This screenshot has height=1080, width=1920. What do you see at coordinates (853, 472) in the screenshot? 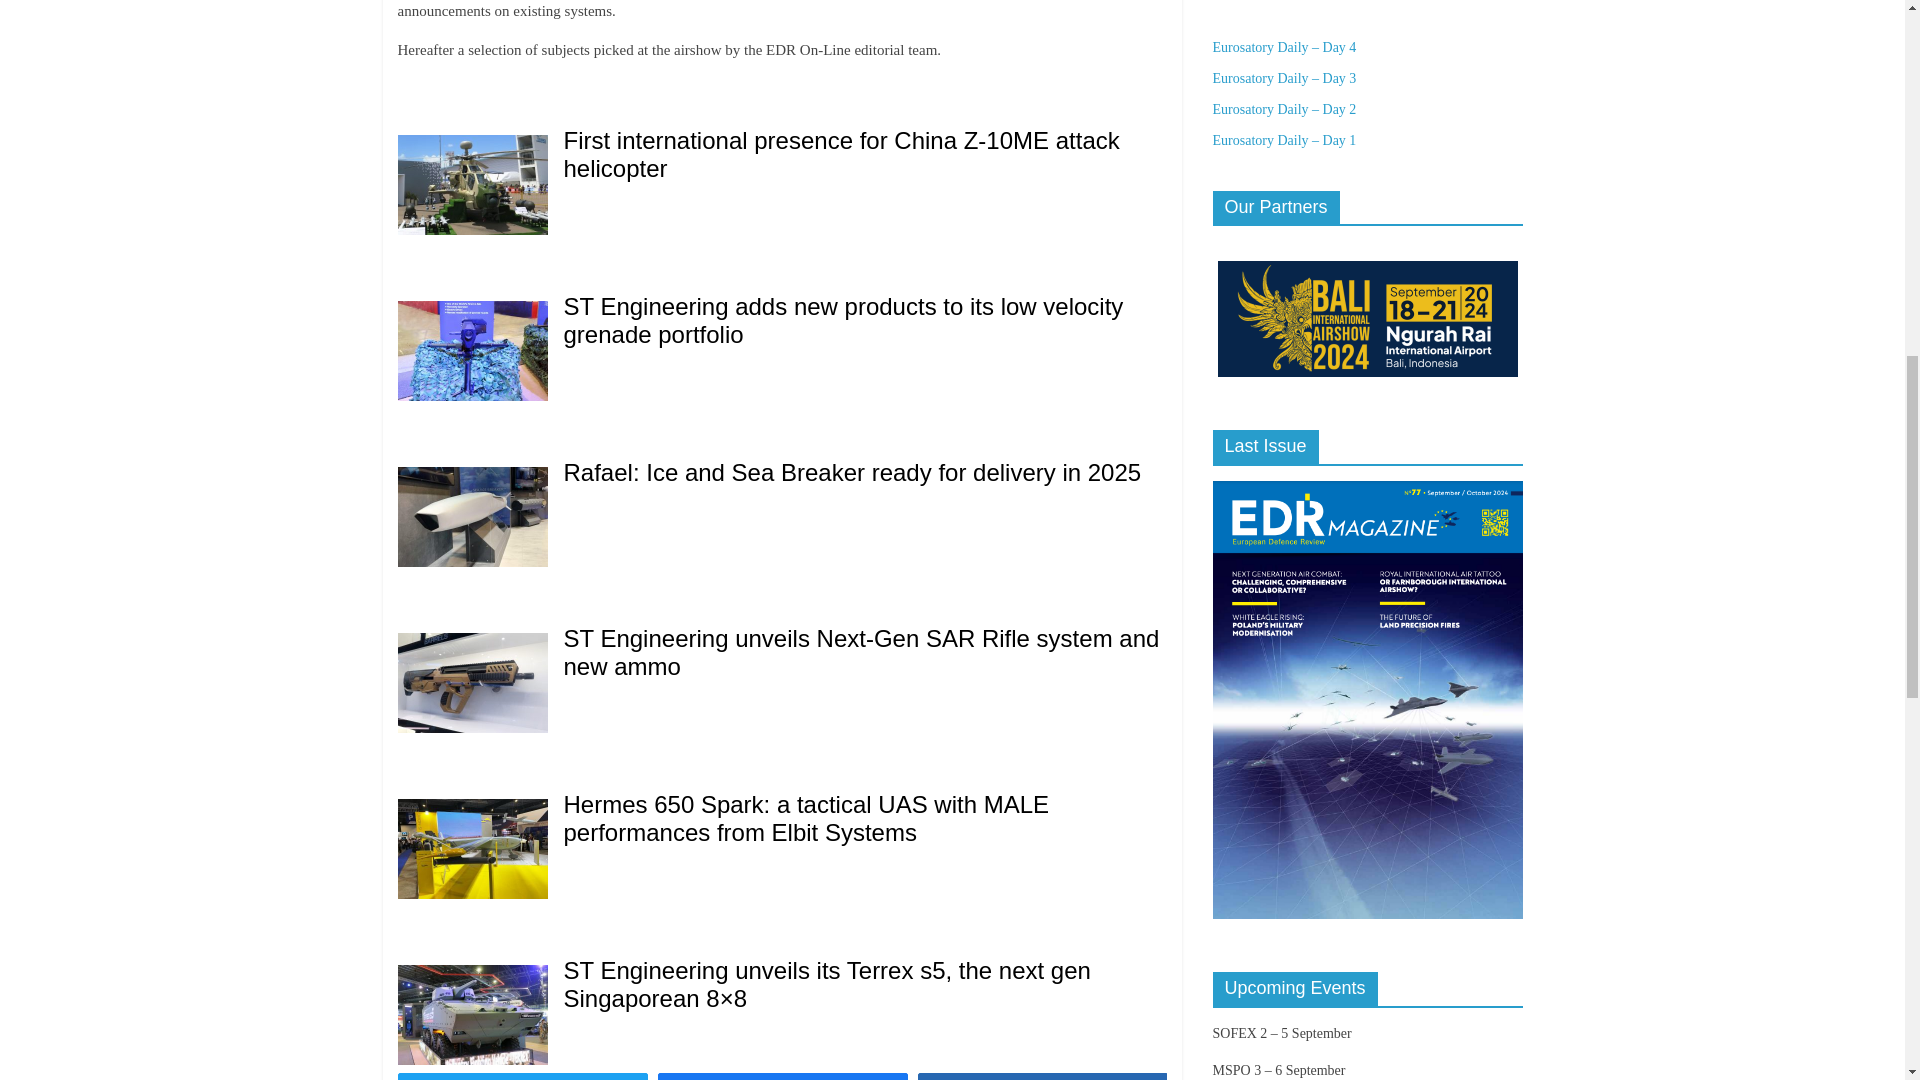
I see `Rafael: Ice and Sea Breaker ready for delivery in 2025` at bounding box center [853, 472].